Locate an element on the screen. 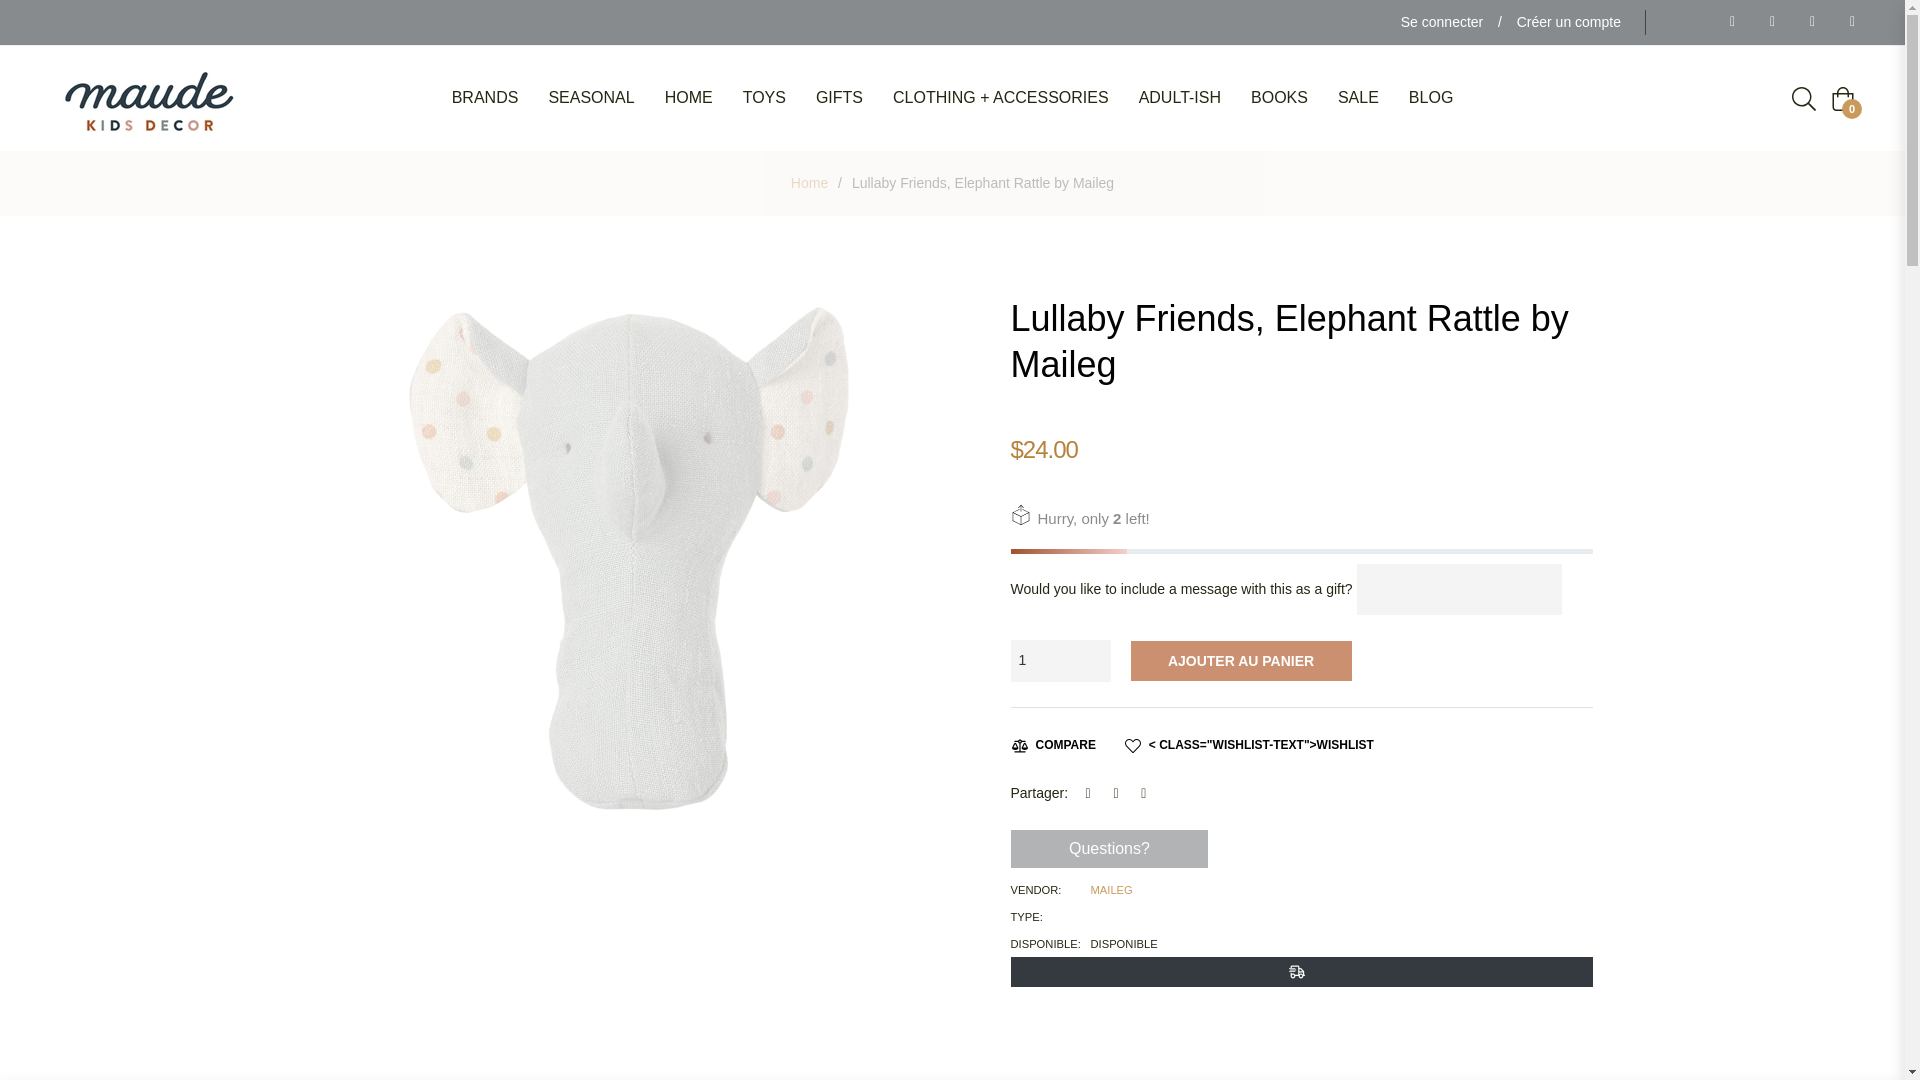 Image resolution: width=1920 pixels, height=1080 pixels. Maude Kids Decor sur Twitter is located at coordinates (1766, 22).